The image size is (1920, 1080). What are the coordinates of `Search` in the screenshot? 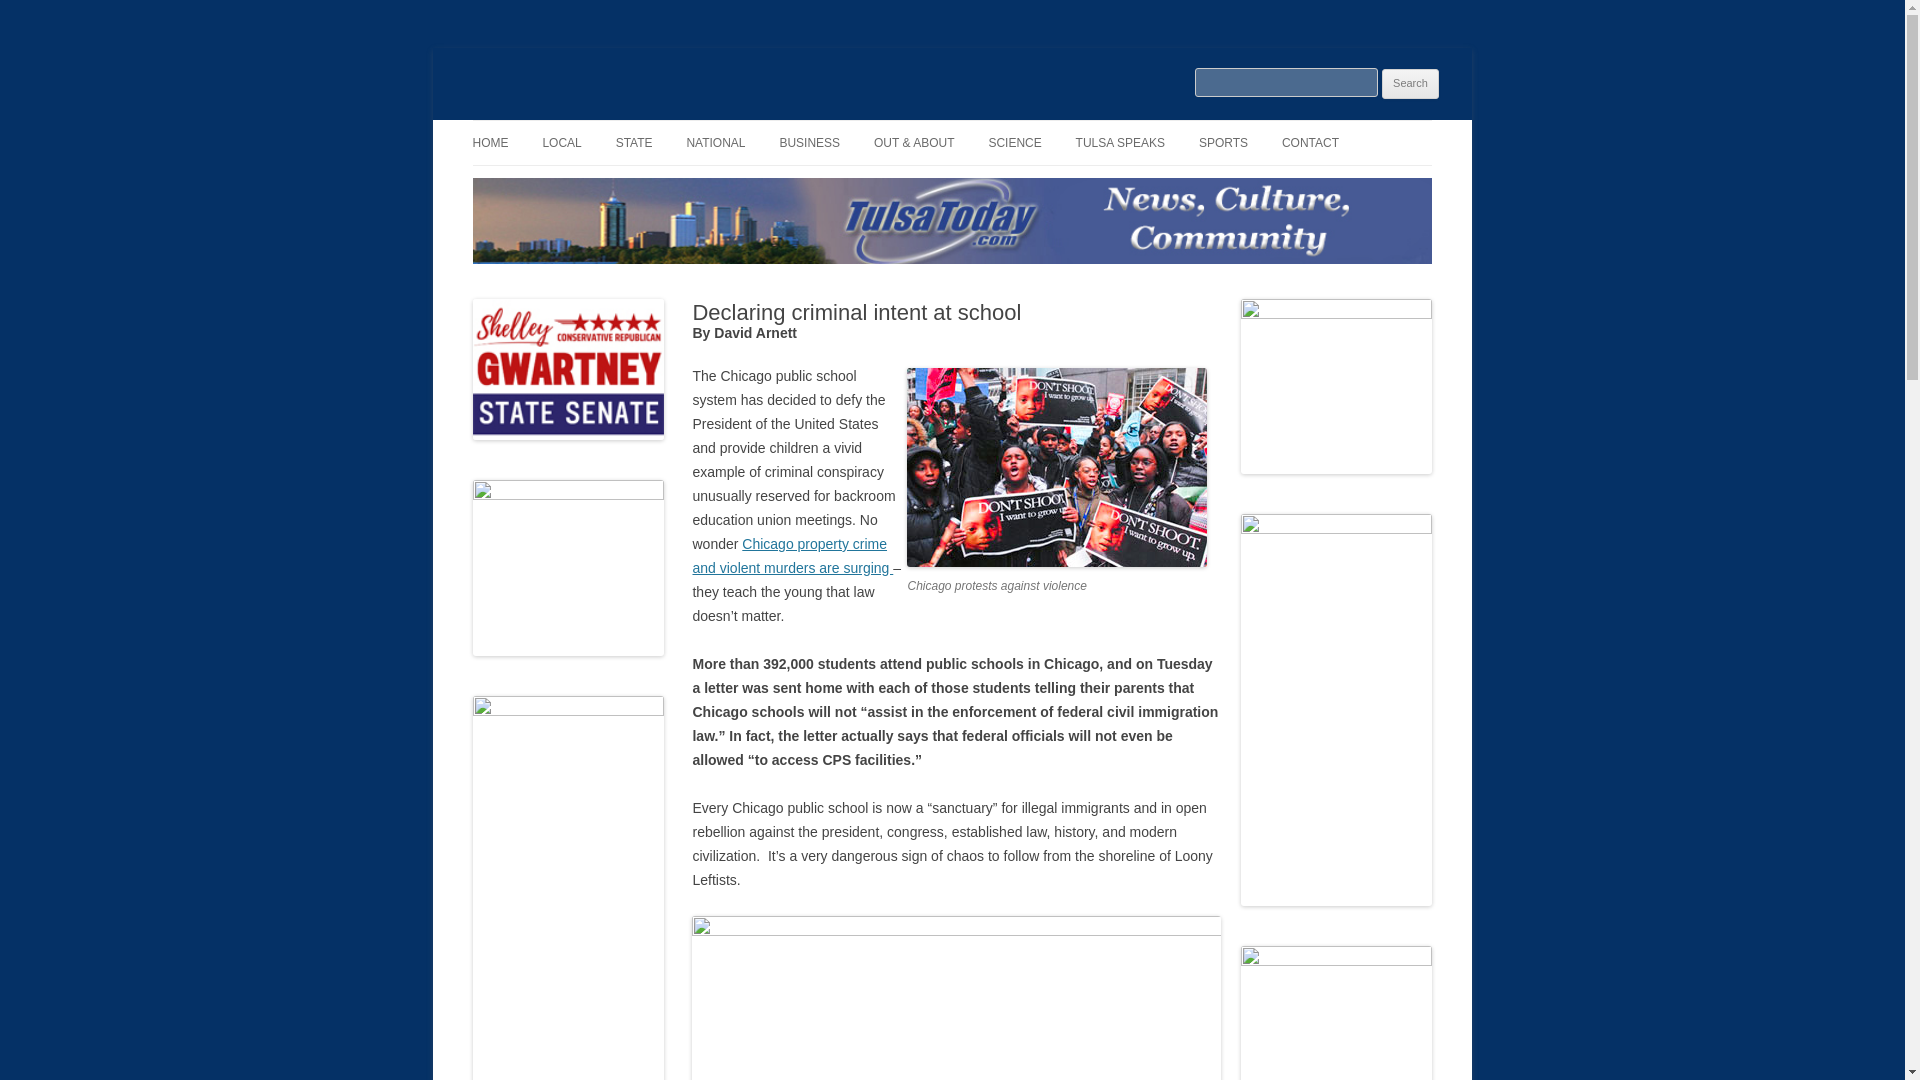 It's located at (1410, 84).